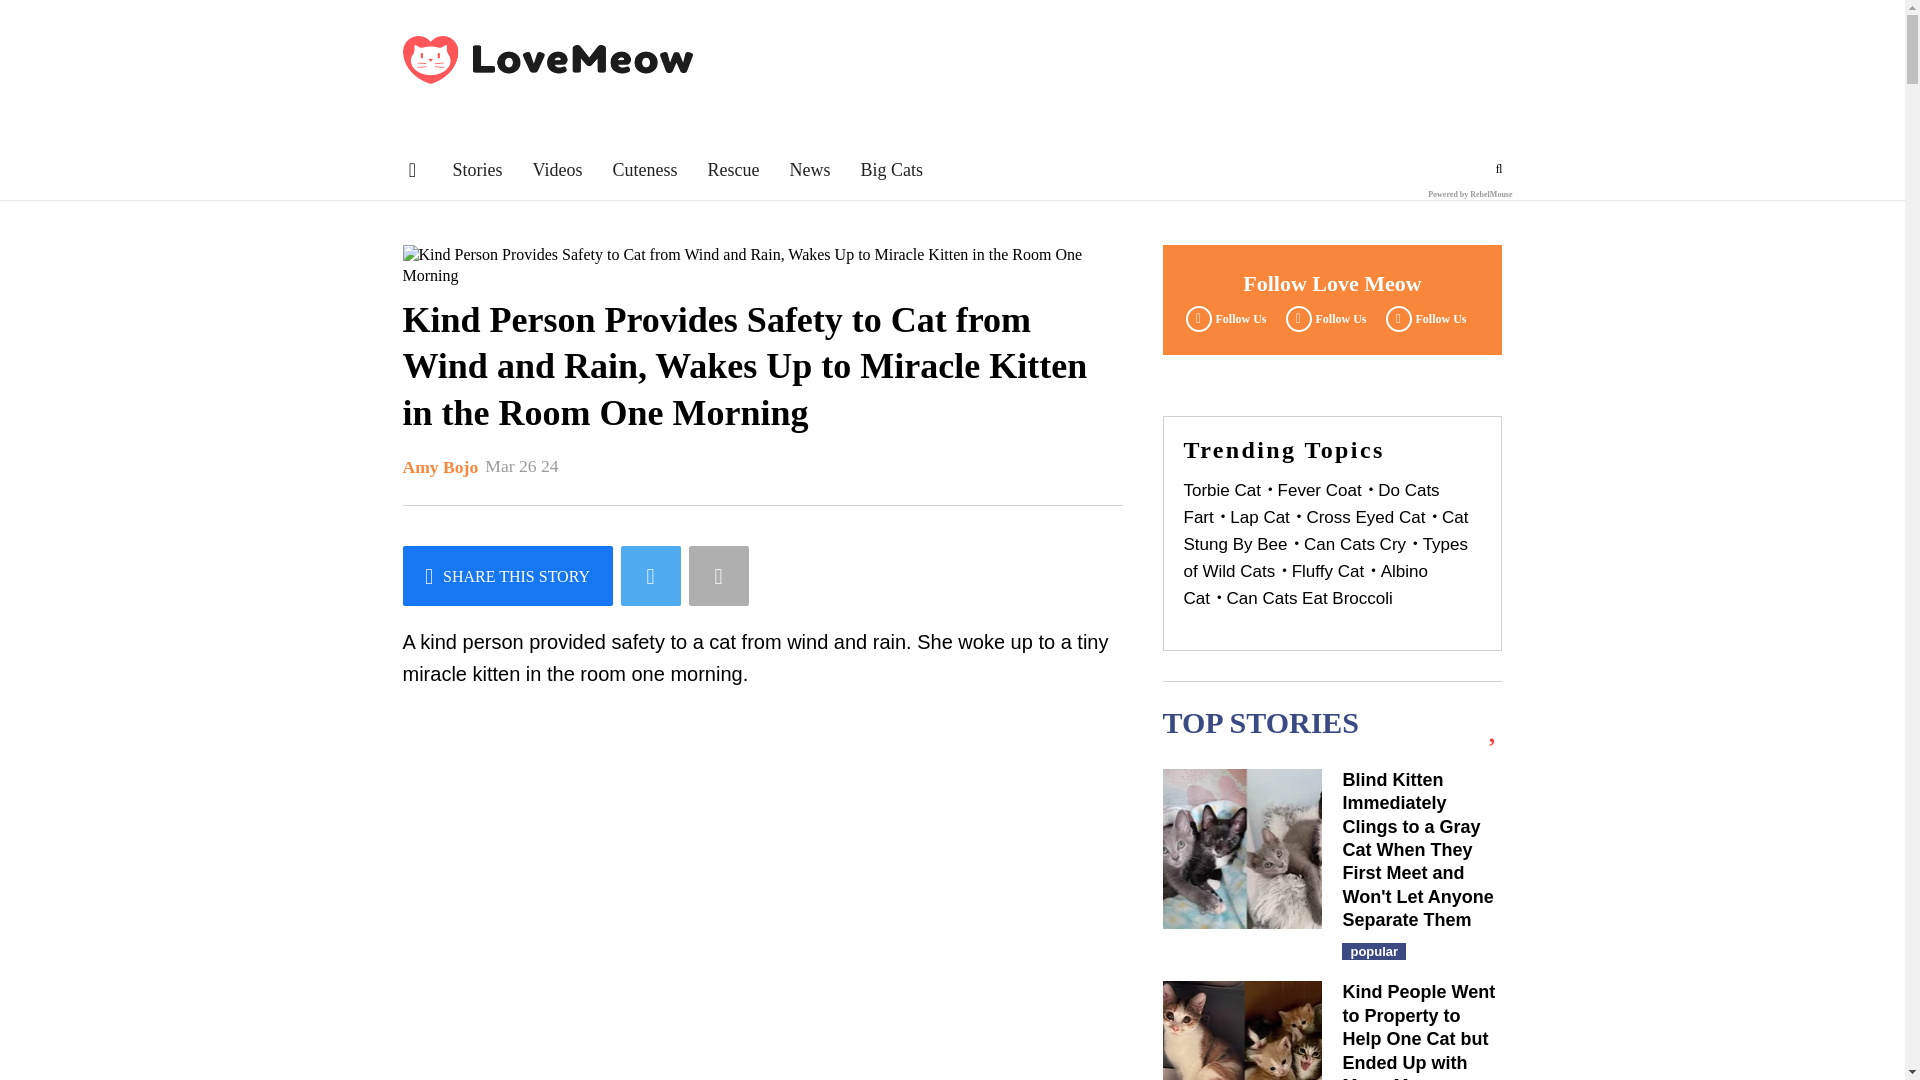 This screenshot has width=1920, height=1080. Describe the element at coordinates (1470, 194) in the screenshot. I see `Powered by RebelMouse` at that location.